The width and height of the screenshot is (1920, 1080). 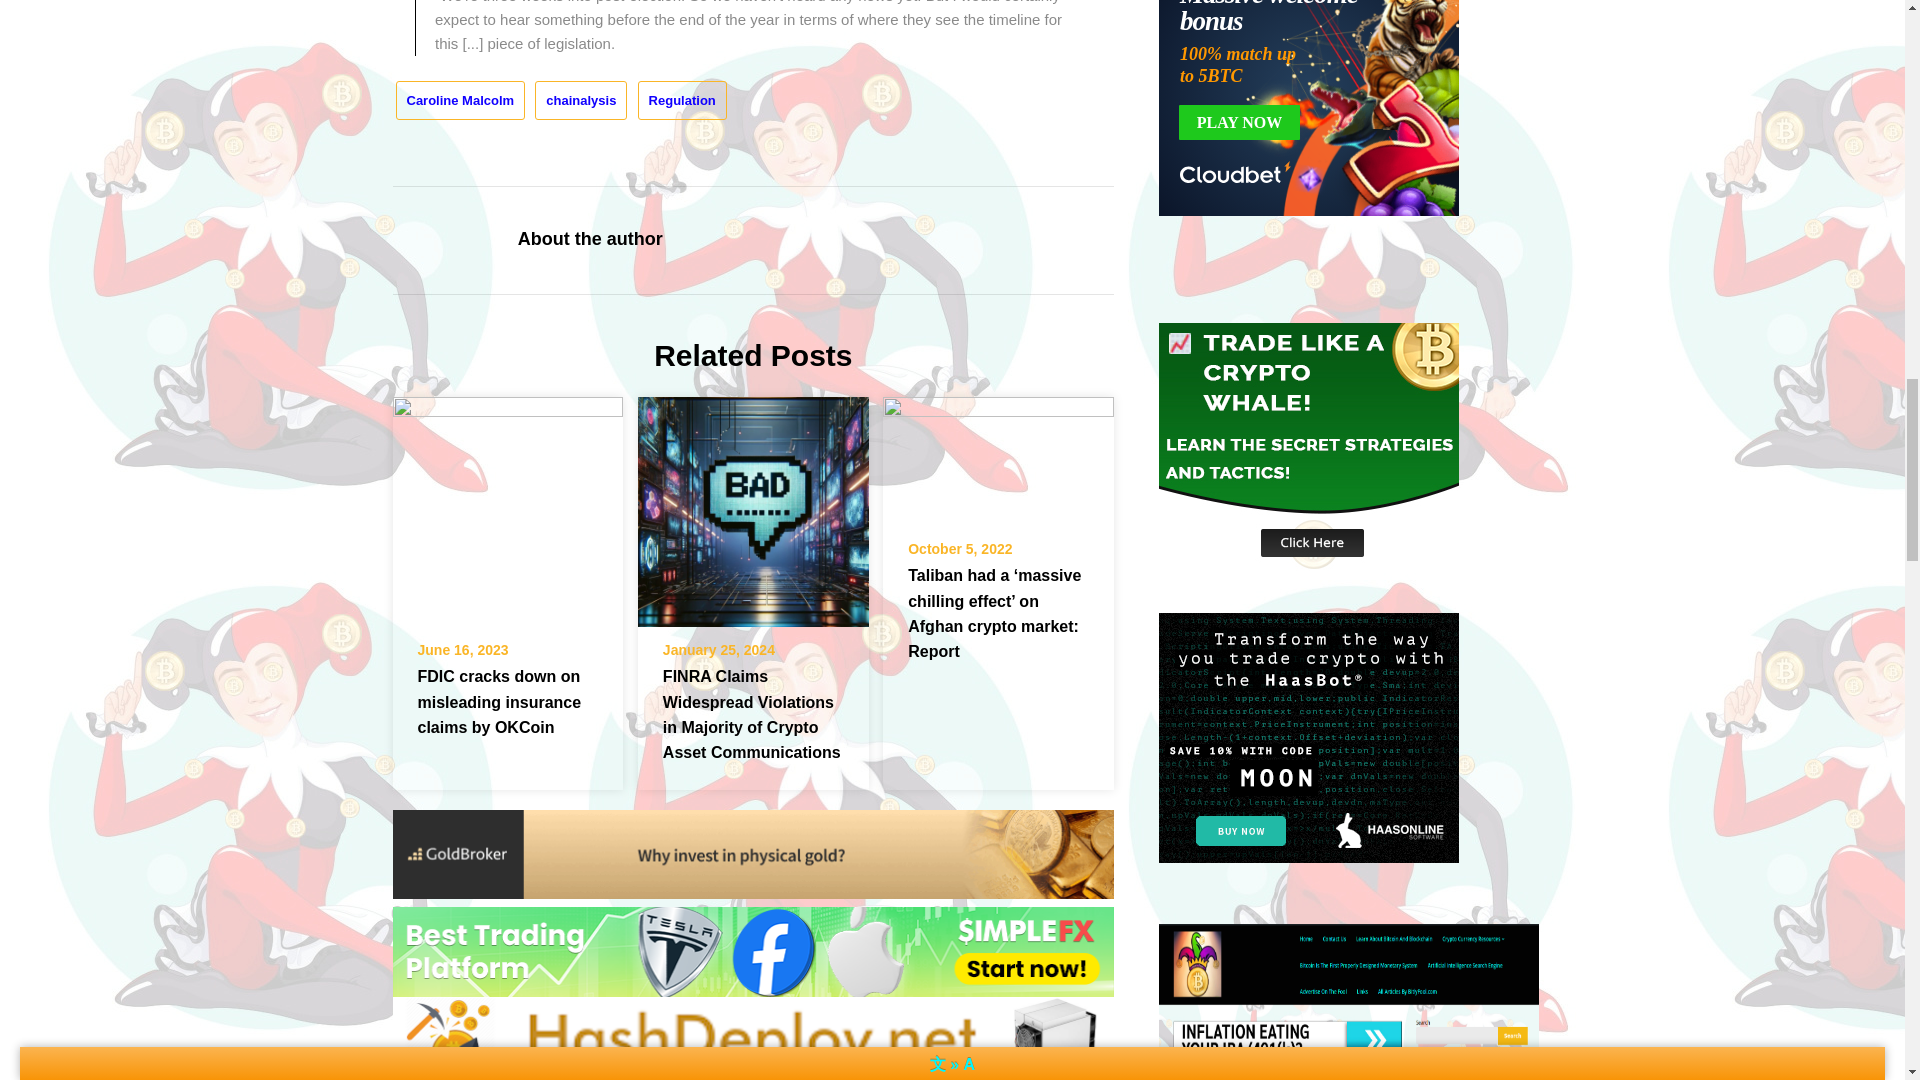 I want to click on FDIC cracks down on misleading insurance claims by OKCoin, so click(x=506, y=505).